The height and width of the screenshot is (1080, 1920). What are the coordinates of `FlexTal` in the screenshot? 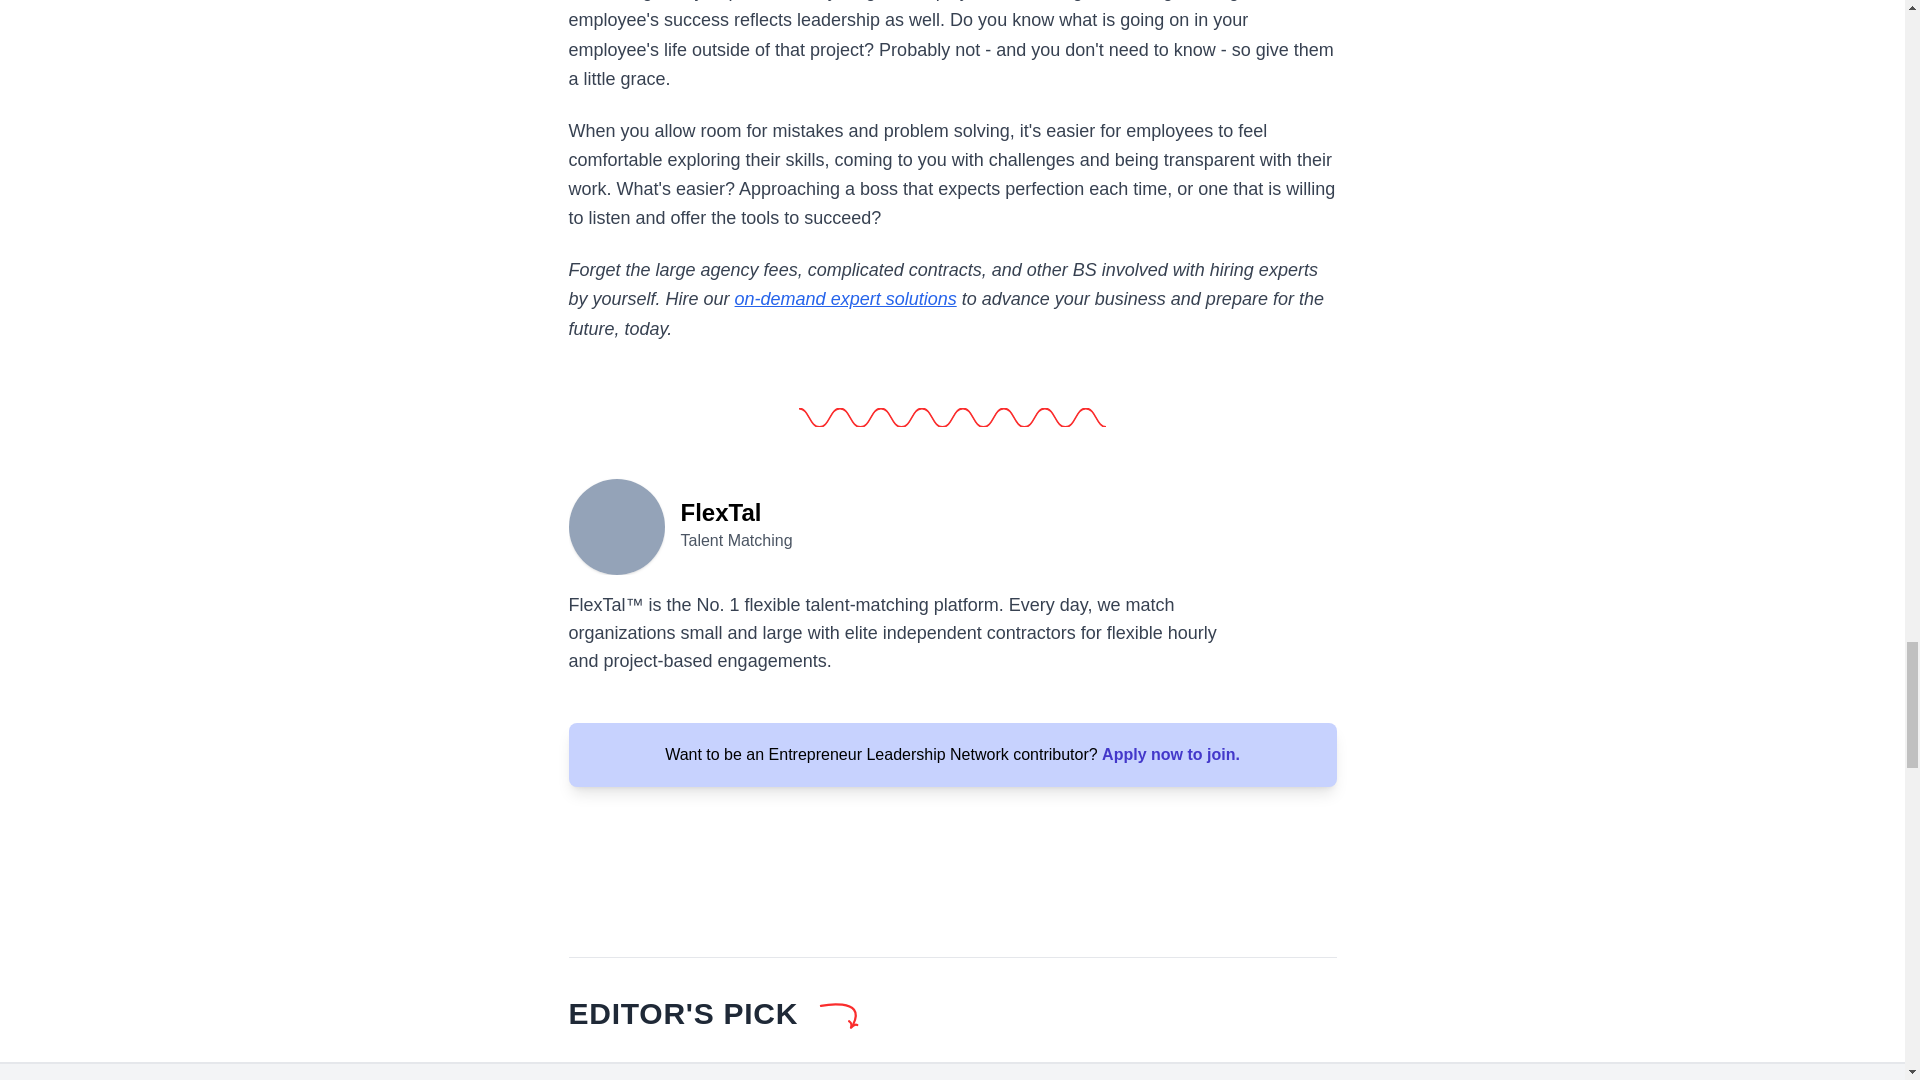 It's located at (616, 524).